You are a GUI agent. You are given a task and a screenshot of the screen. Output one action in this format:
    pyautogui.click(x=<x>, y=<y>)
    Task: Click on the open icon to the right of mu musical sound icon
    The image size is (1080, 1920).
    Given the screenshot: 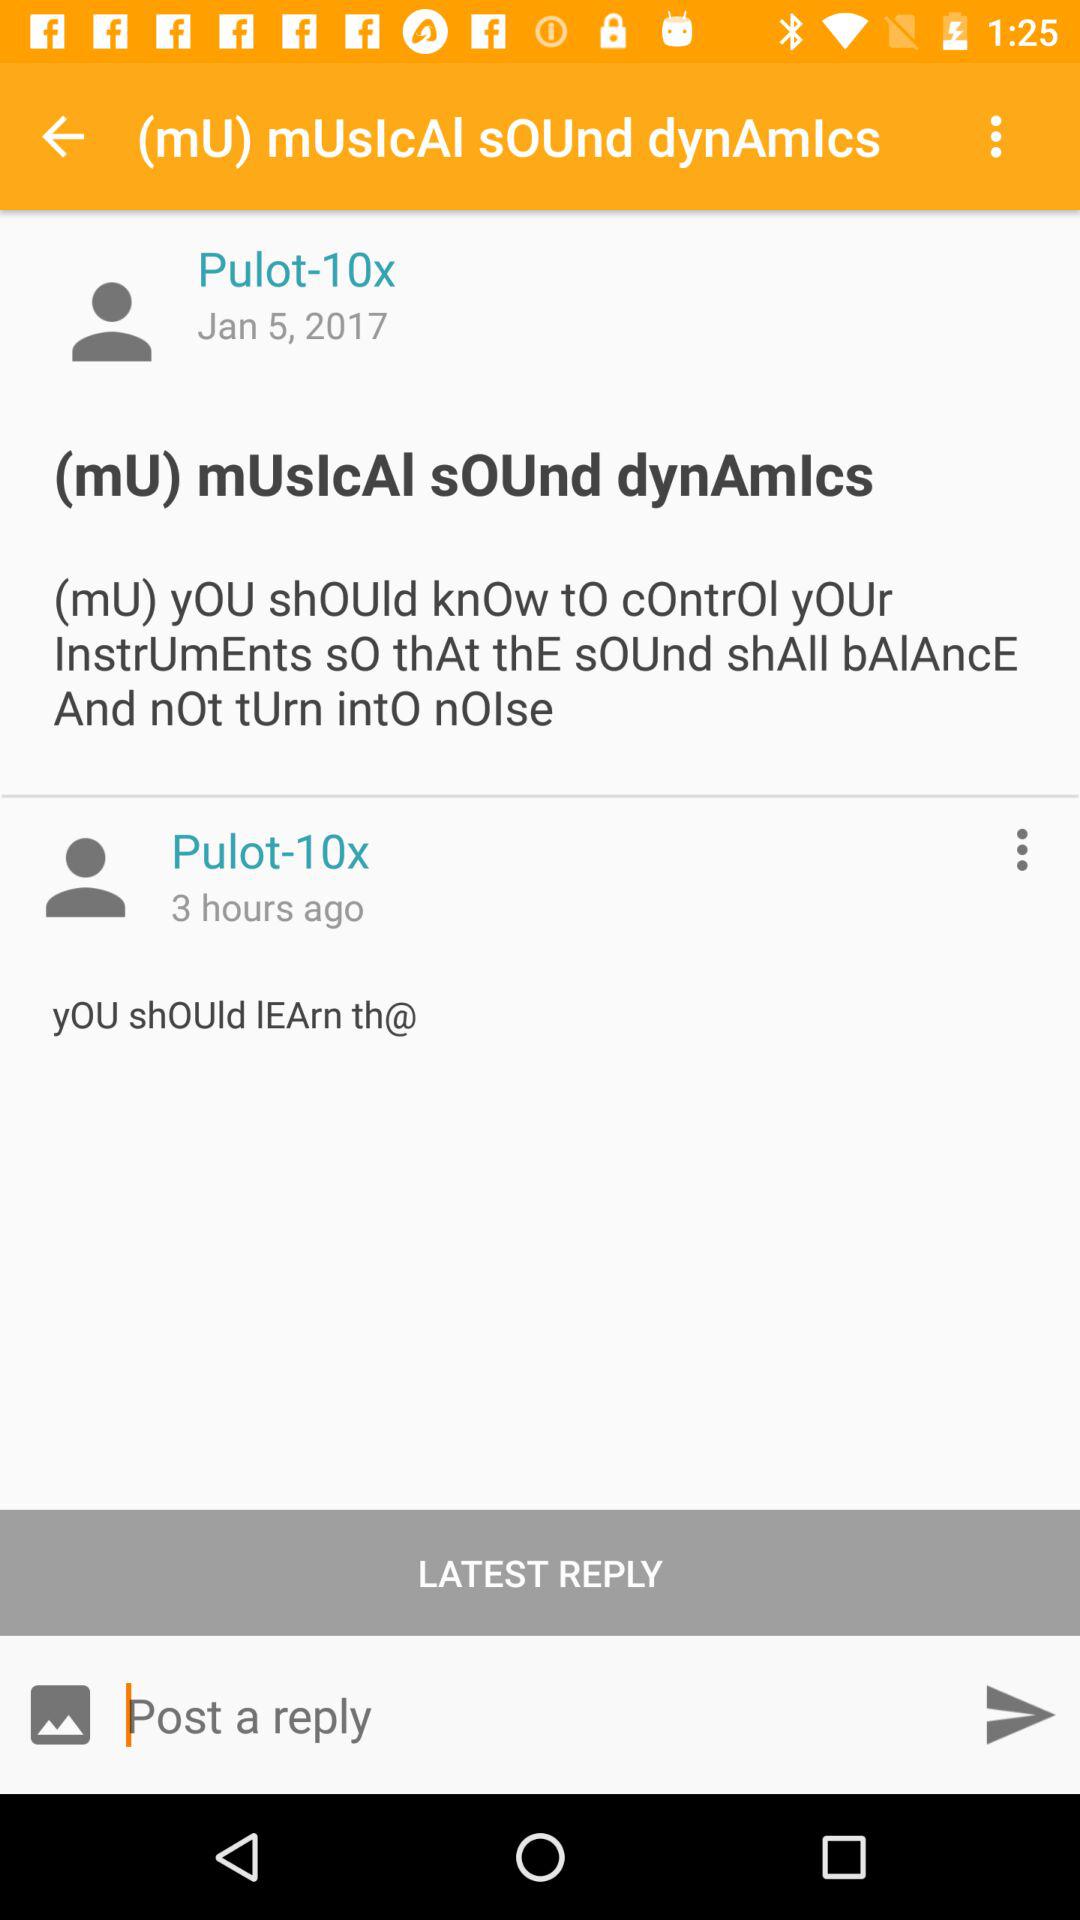 What is the action you would take?
    pyautogui.click(x=1000, y=136)
    